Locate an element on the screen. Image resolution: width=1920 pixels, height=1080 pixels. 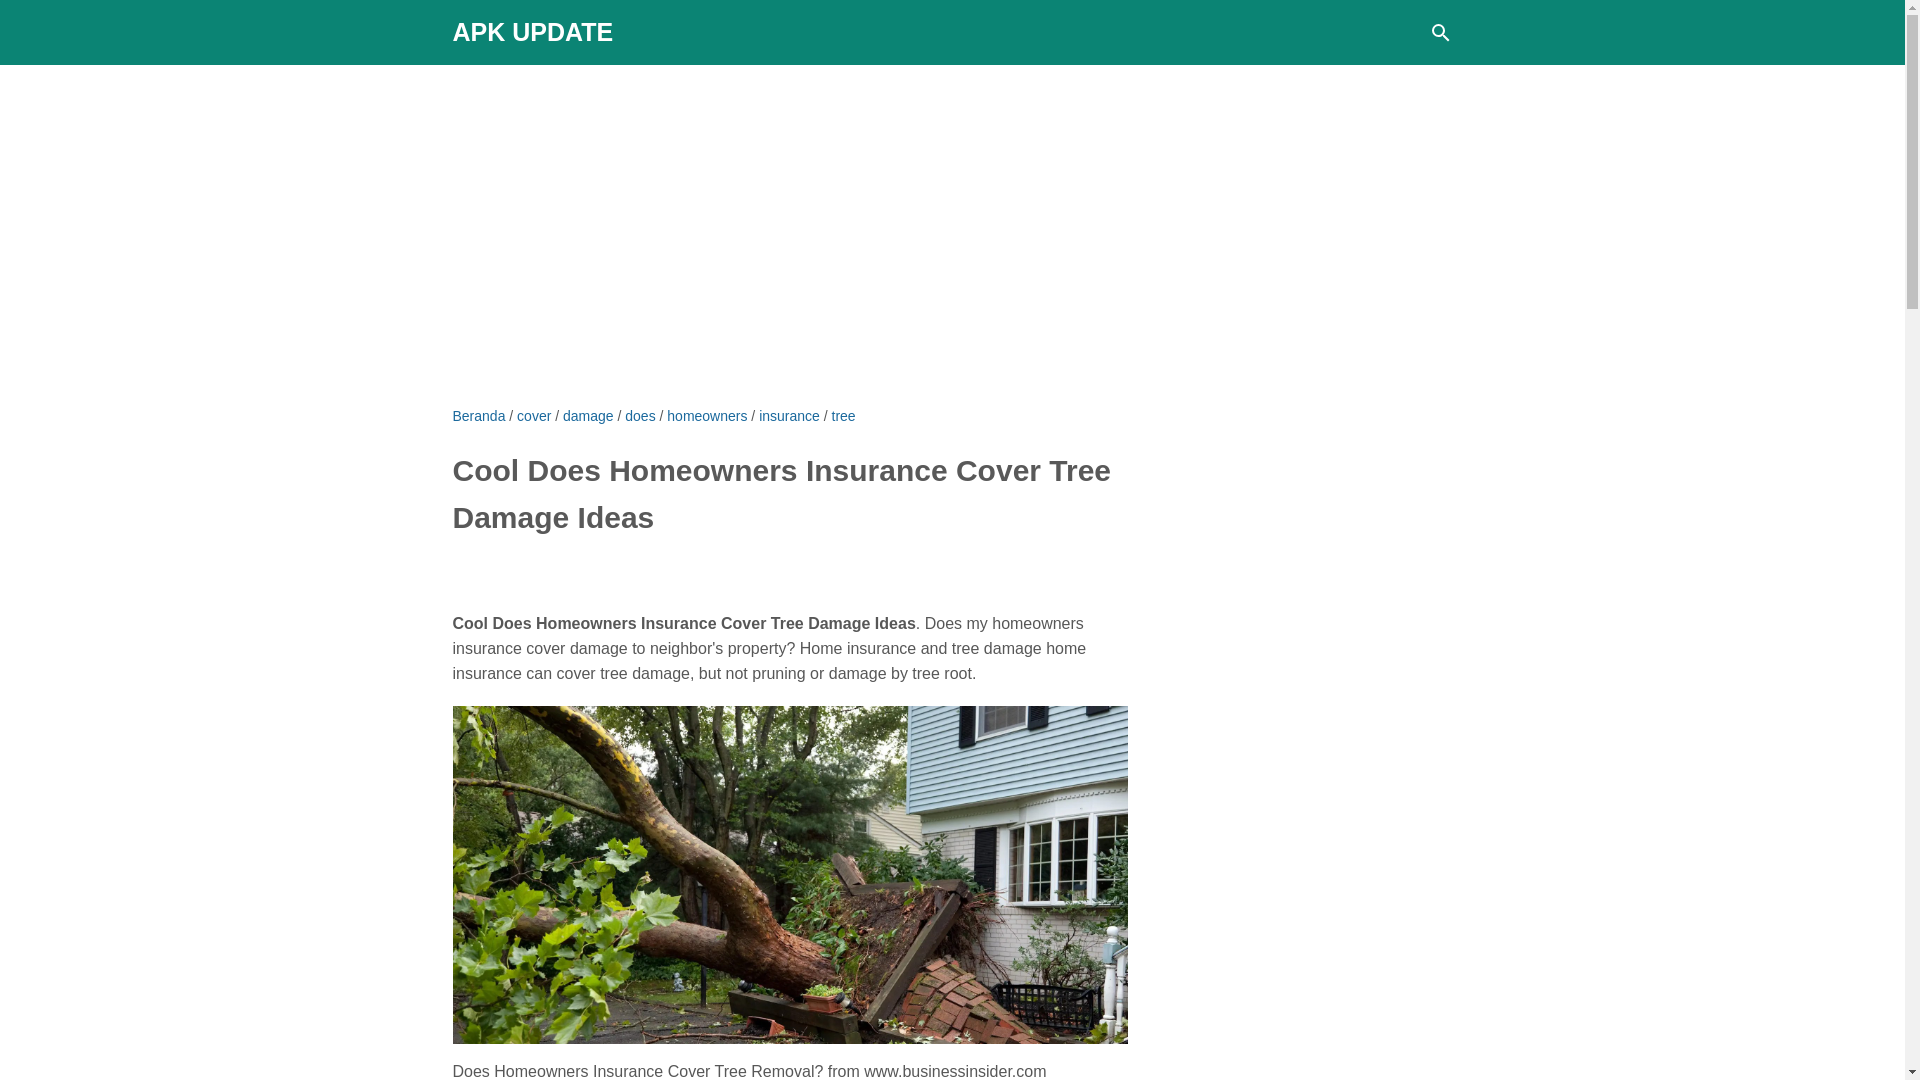
cover is located at coordinates (534, 416).